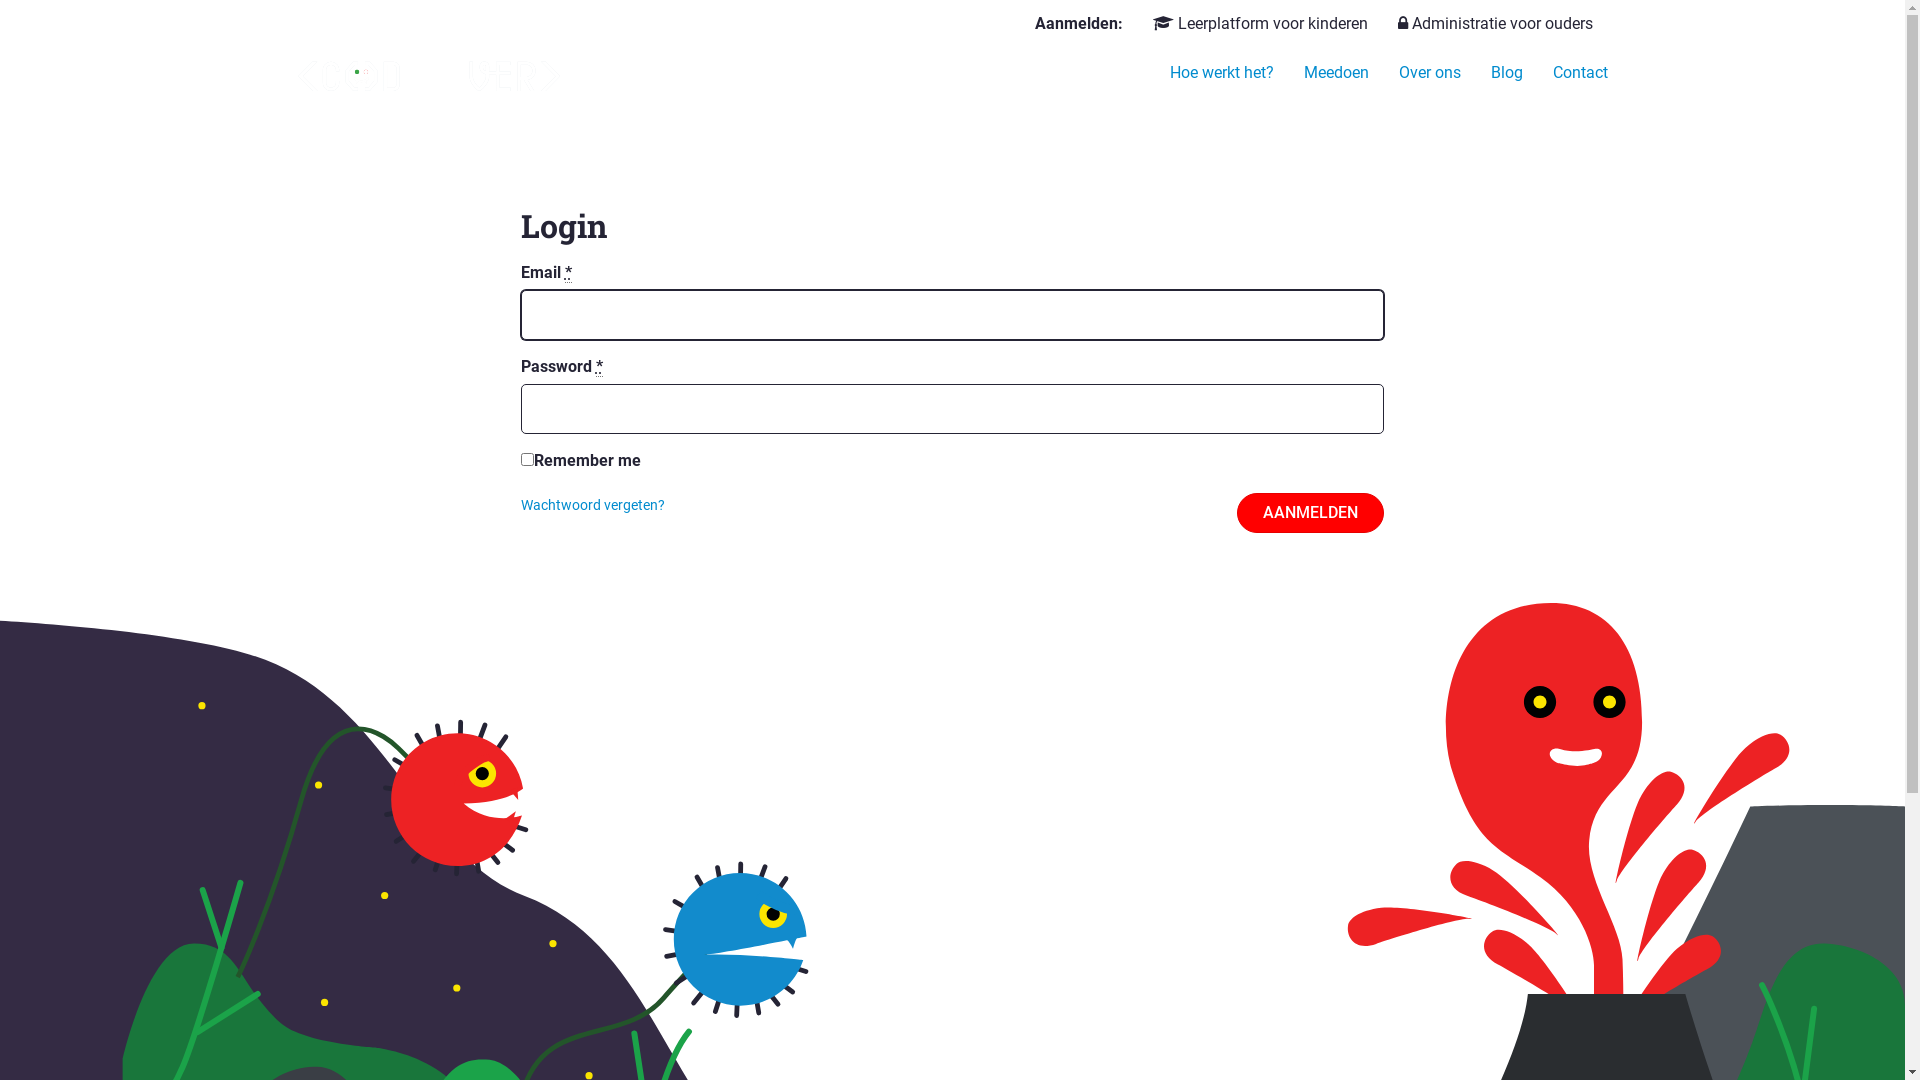  Describe the element at coordinates (593, 505) in the screenshot. I see `Wachtwoord vergeten?` at that location.